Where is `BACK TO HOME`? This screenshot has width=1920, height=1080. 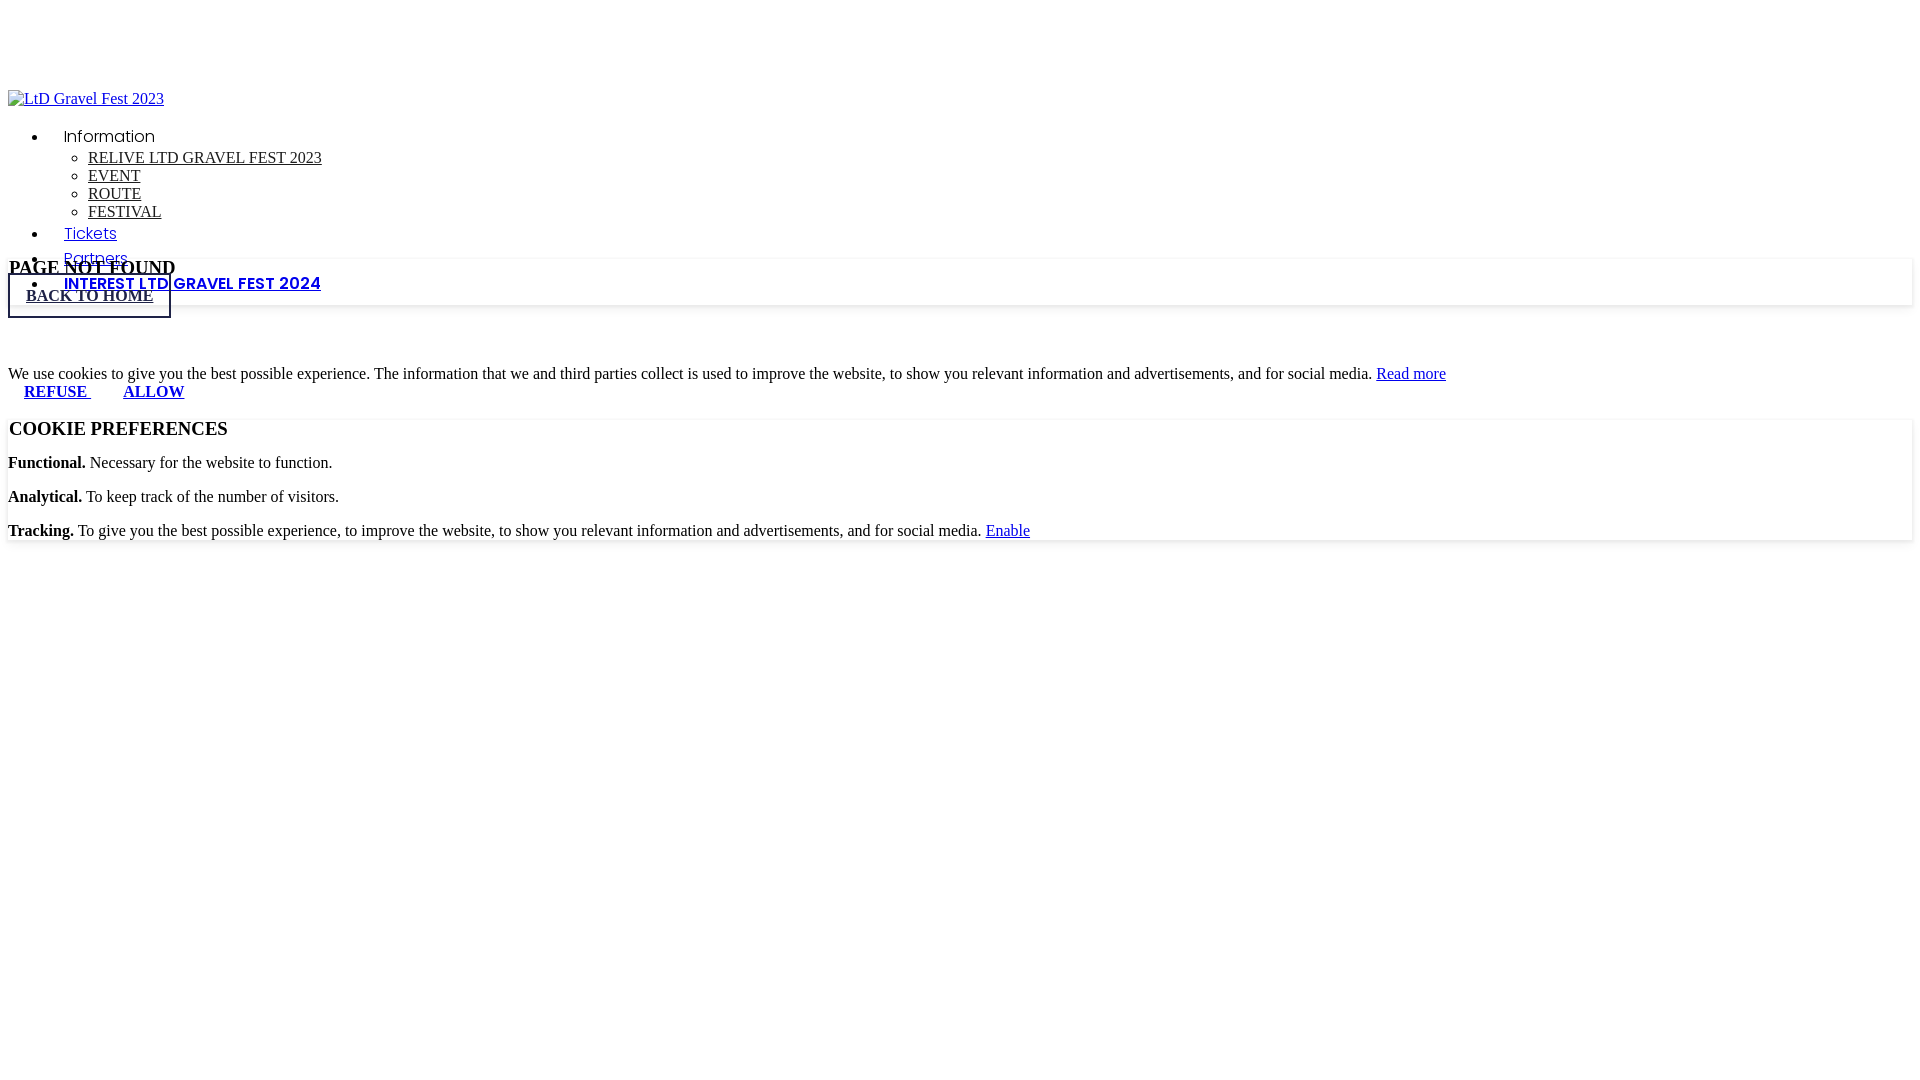
BACK TO HOME is located at coordinates (90, 296).